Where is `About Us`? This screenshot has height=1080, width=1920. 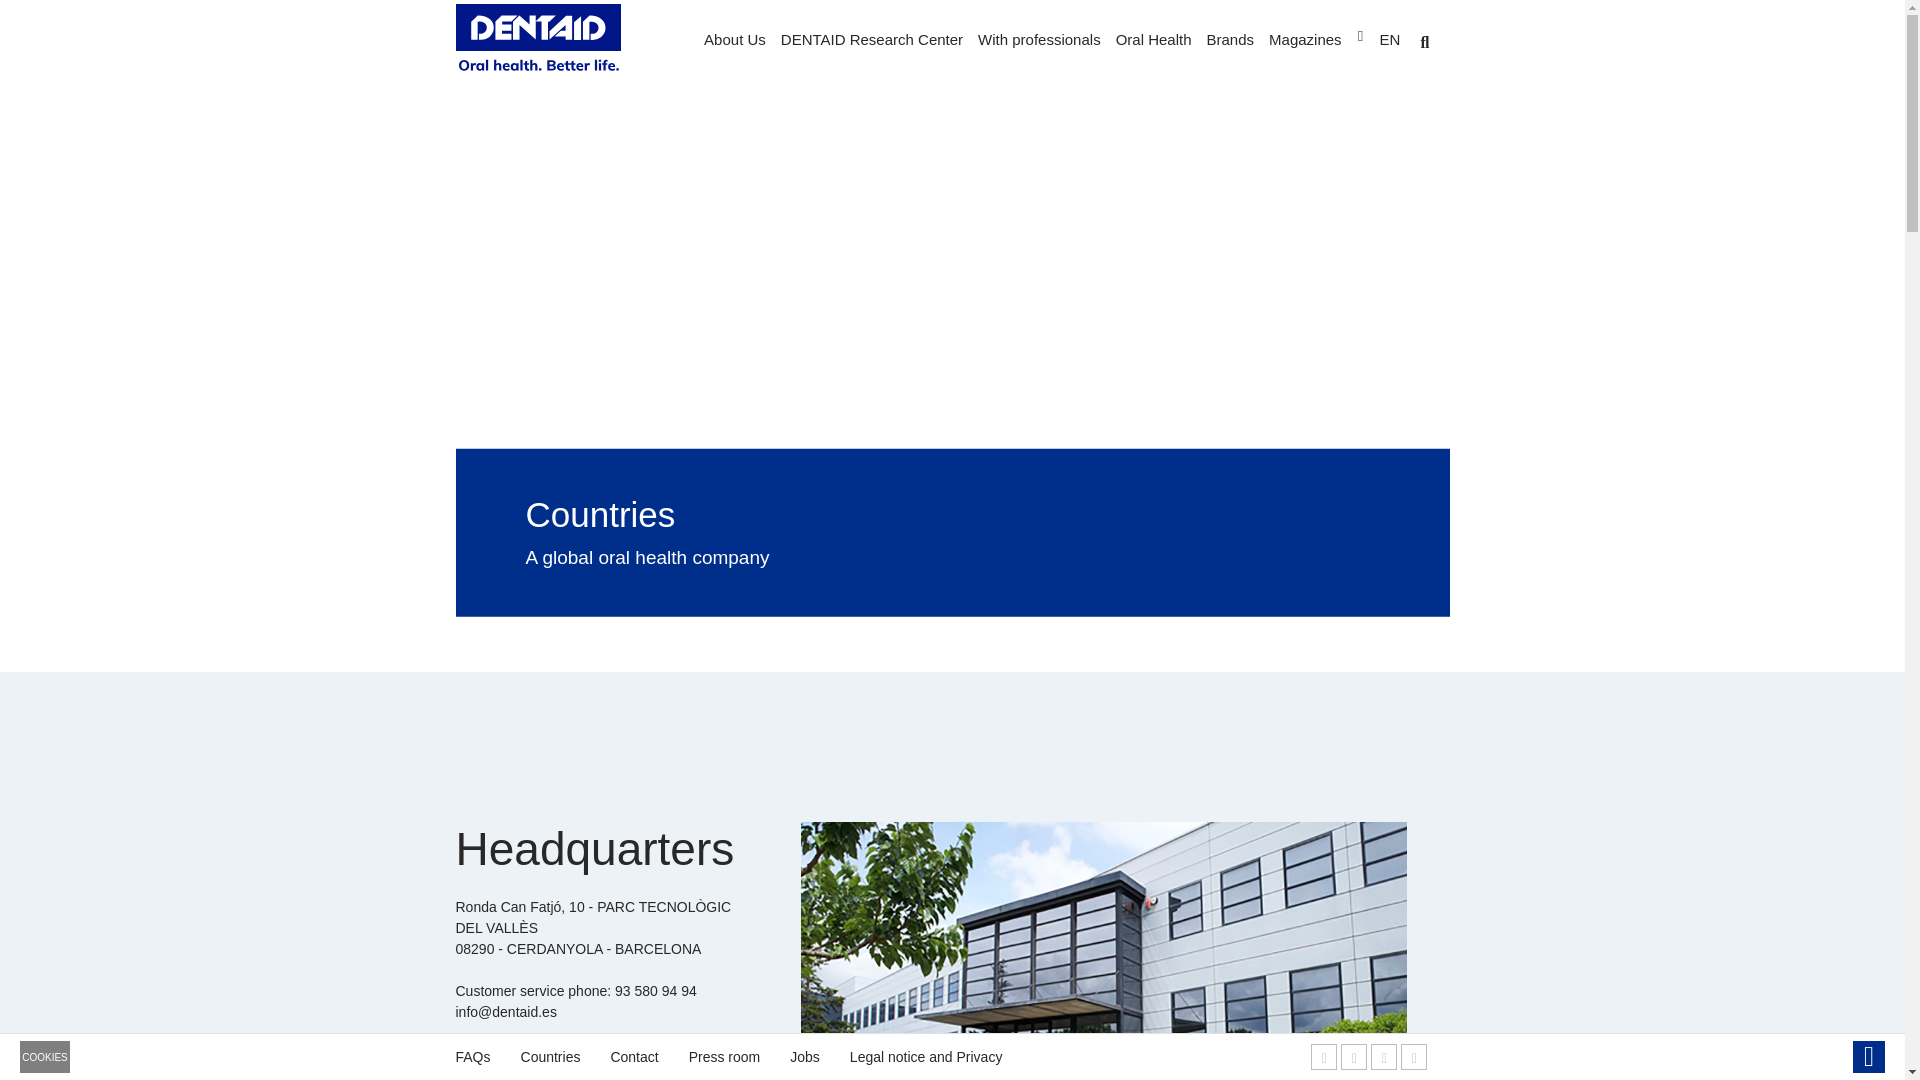 About Us is located at coordinates (736, 42).